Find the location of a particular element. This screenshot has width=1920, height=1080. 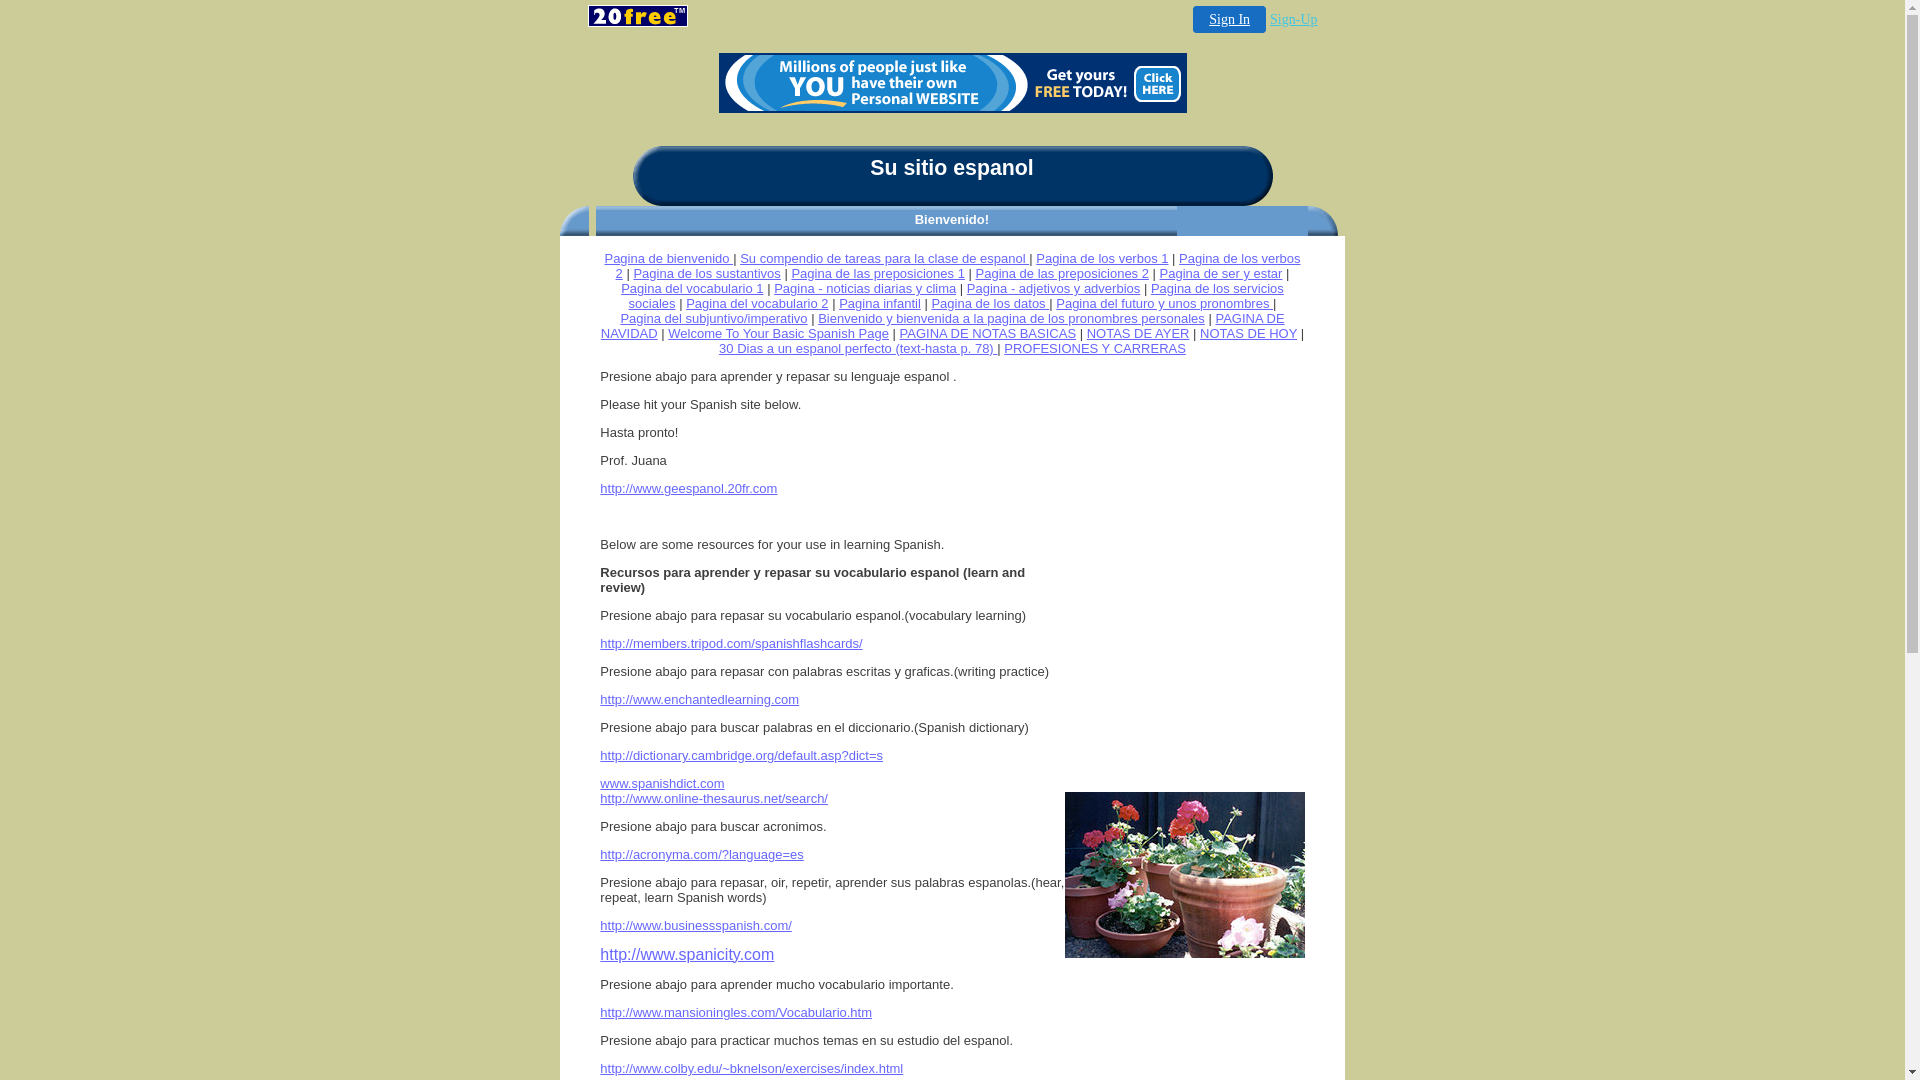

http://www.enchantedlearning.com is located at coordinates (700, 700).